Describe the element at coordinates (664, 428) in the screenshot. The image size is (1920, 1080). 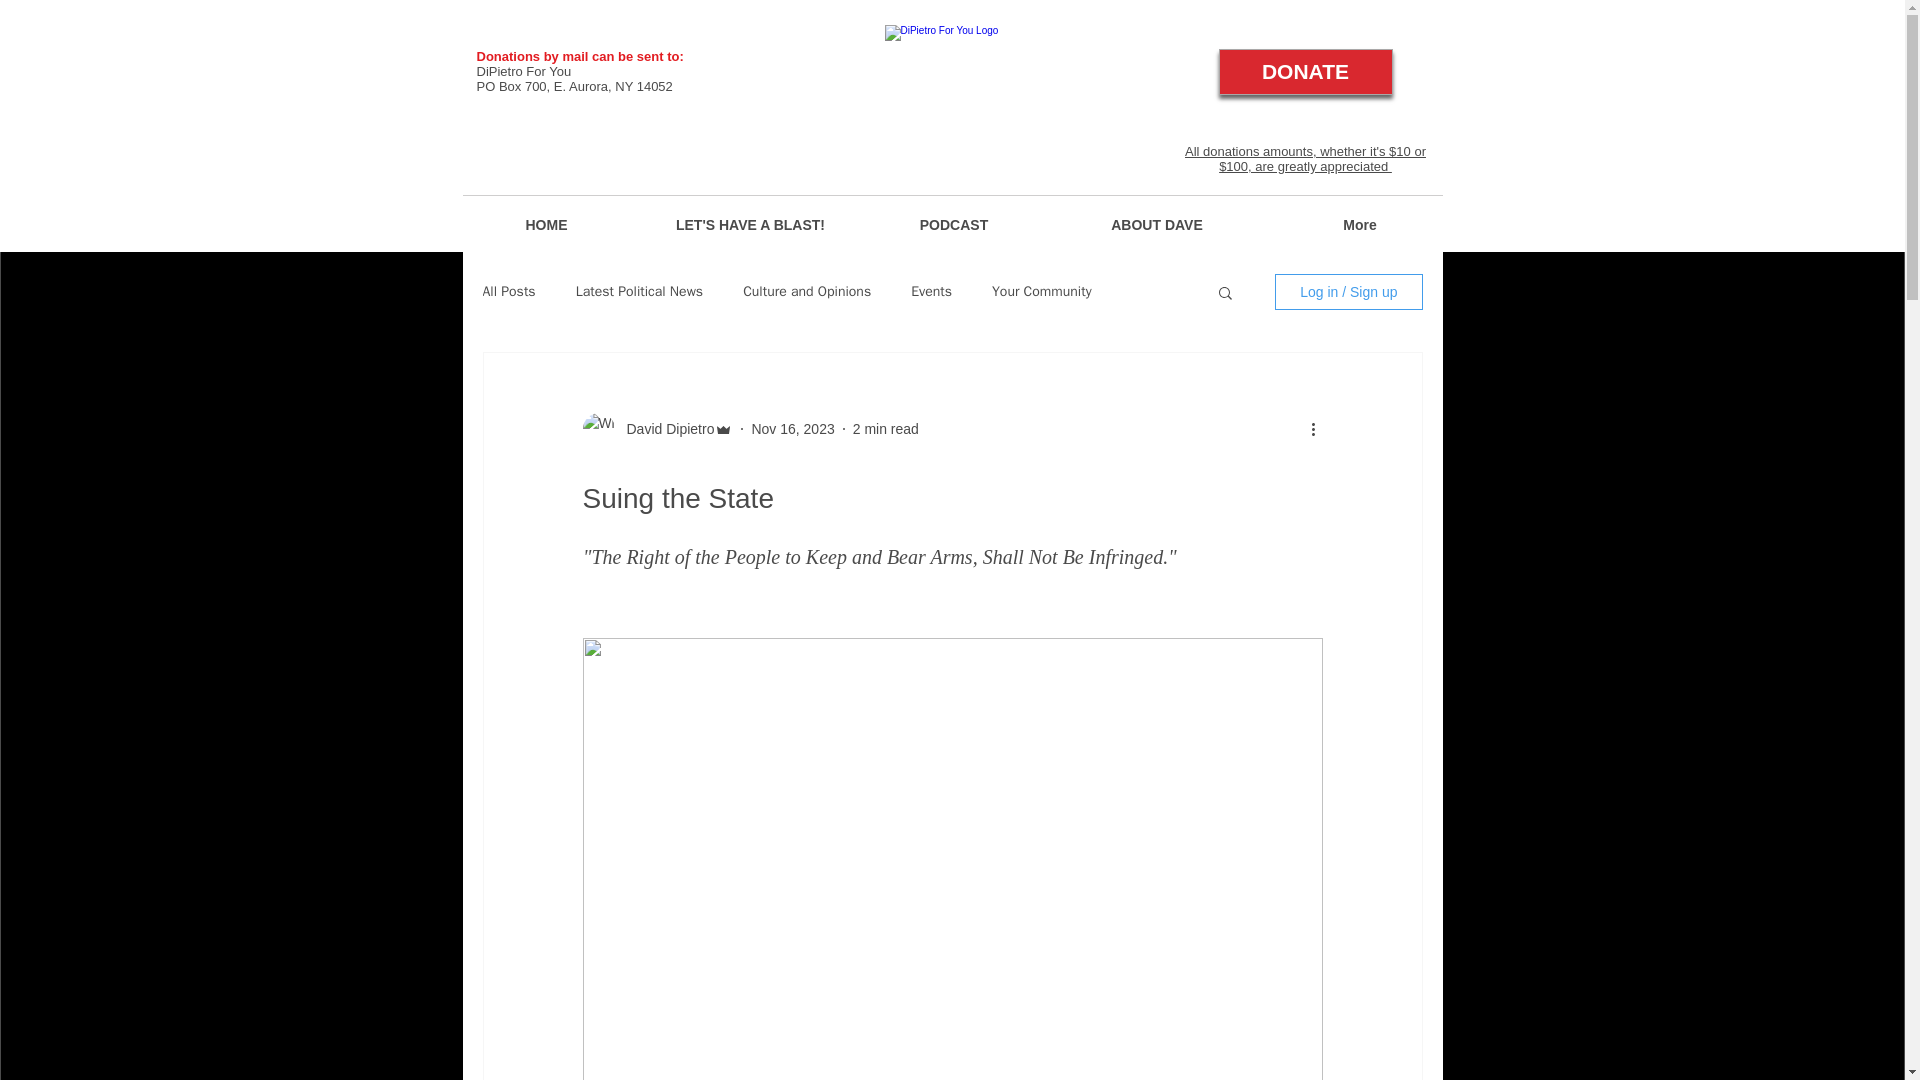
I see `David Dipietro` at that location.